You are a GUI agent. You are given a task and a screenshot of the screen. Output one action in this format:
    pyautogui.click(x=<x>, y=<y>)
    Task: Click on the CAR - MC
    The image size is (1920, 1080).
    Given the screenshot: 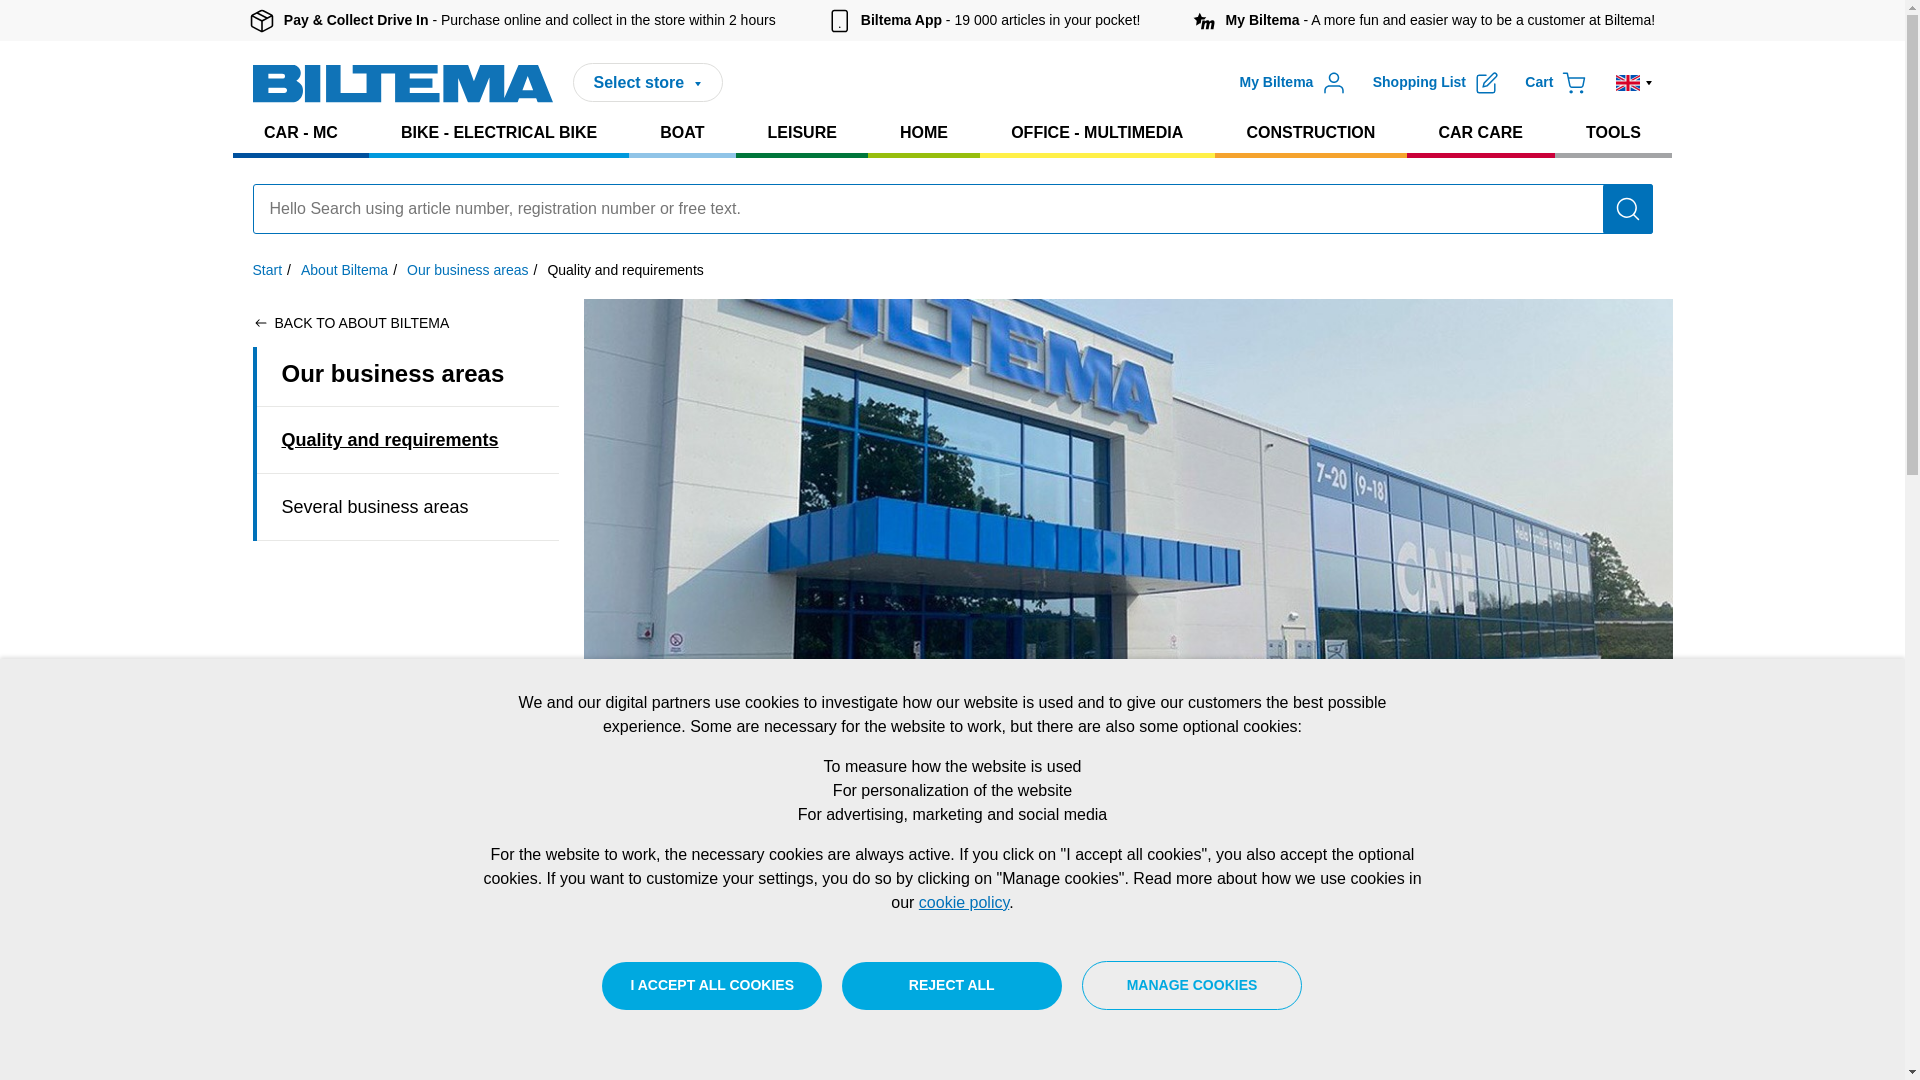 What is the action you would take?
    pyautogui.click(x=300, y=133)
    